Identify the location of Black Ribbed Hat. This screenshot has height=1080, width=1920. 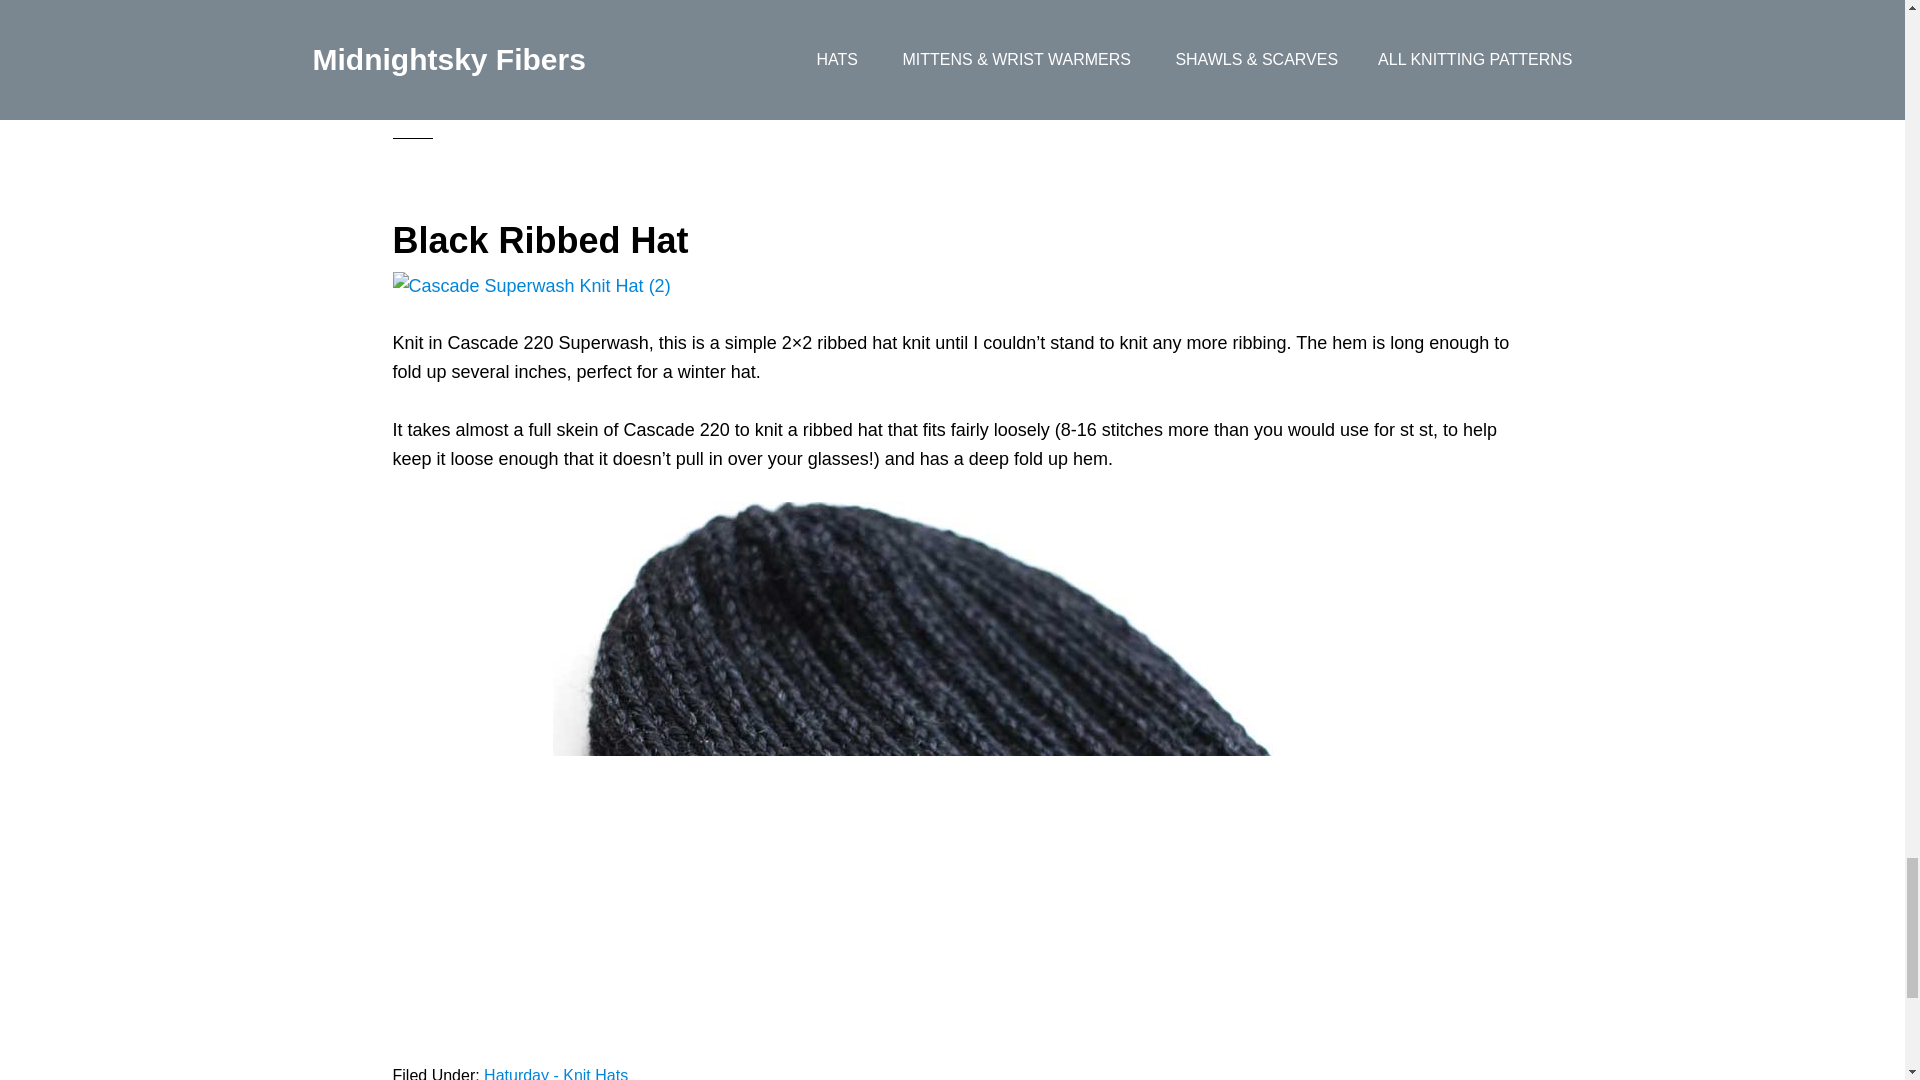
(539, 240).